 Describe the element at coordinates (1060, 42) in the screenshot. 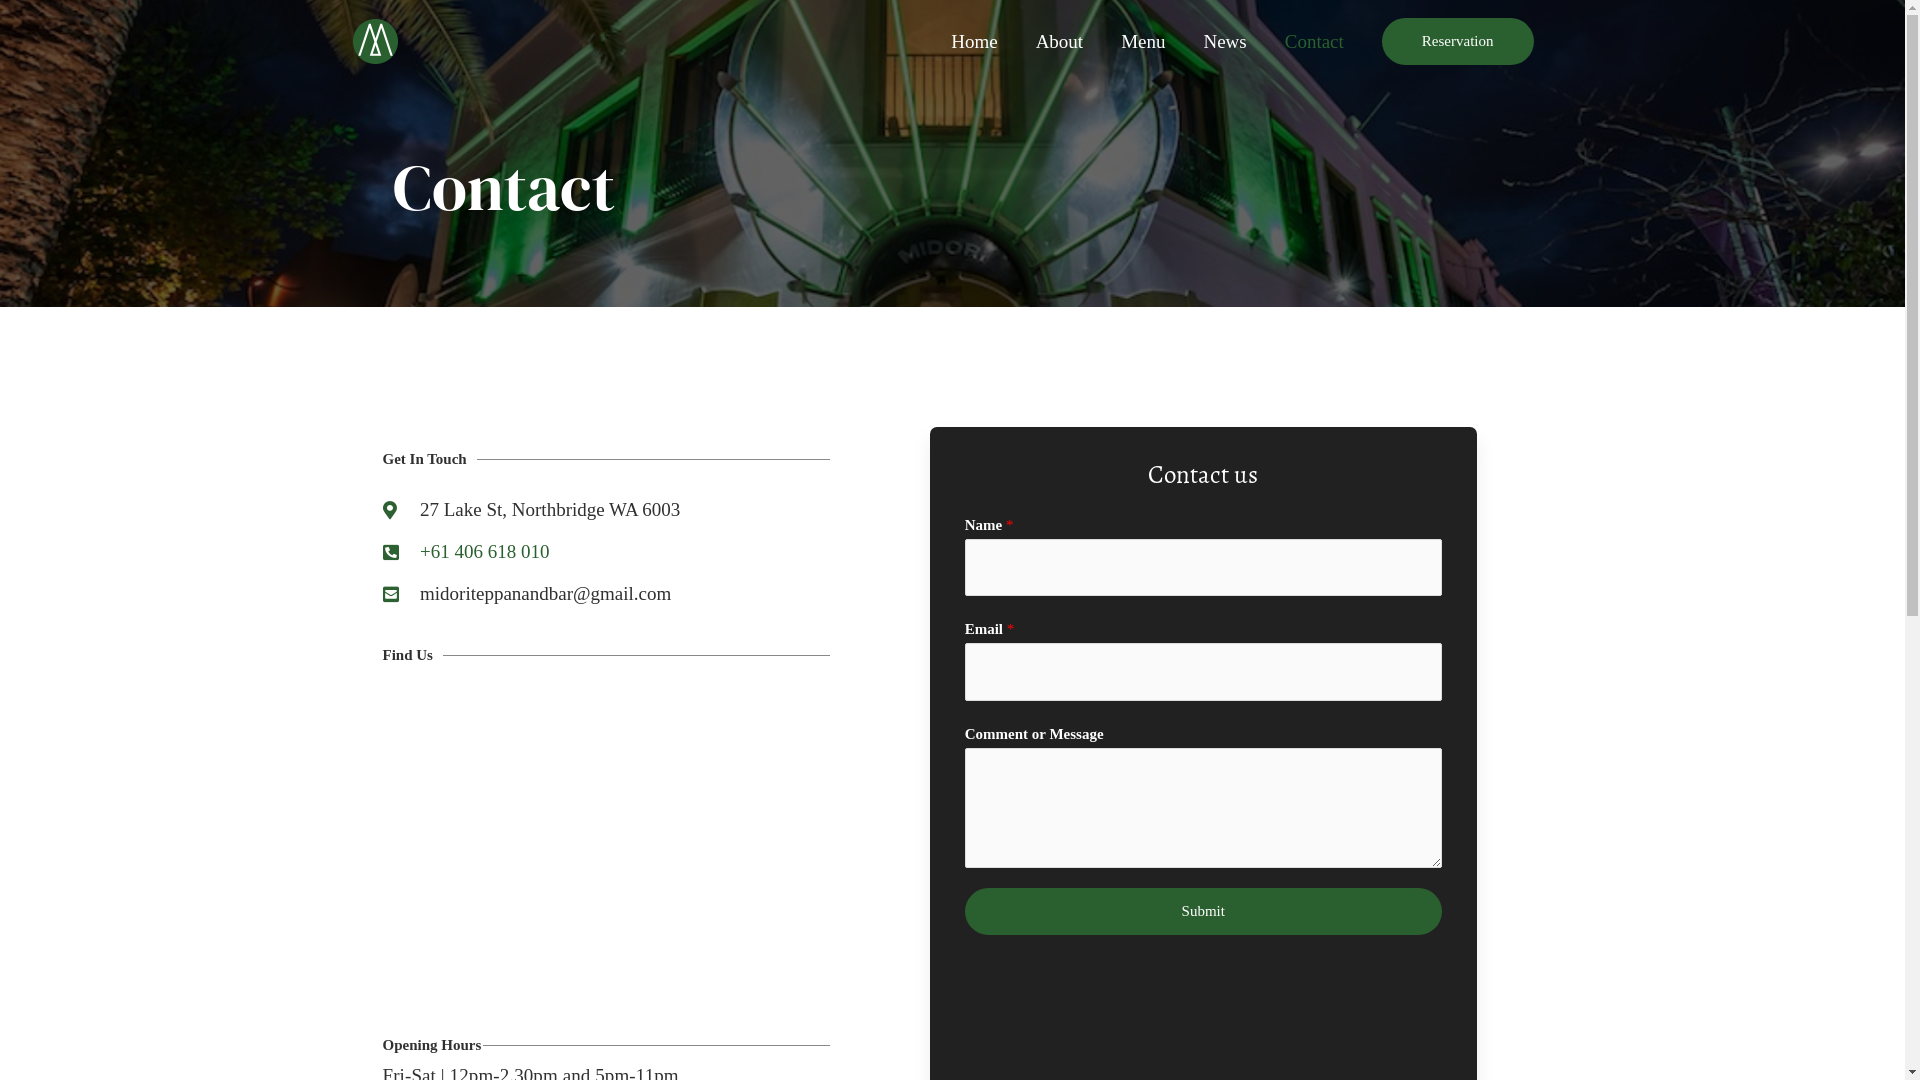

I see `About` at that location.